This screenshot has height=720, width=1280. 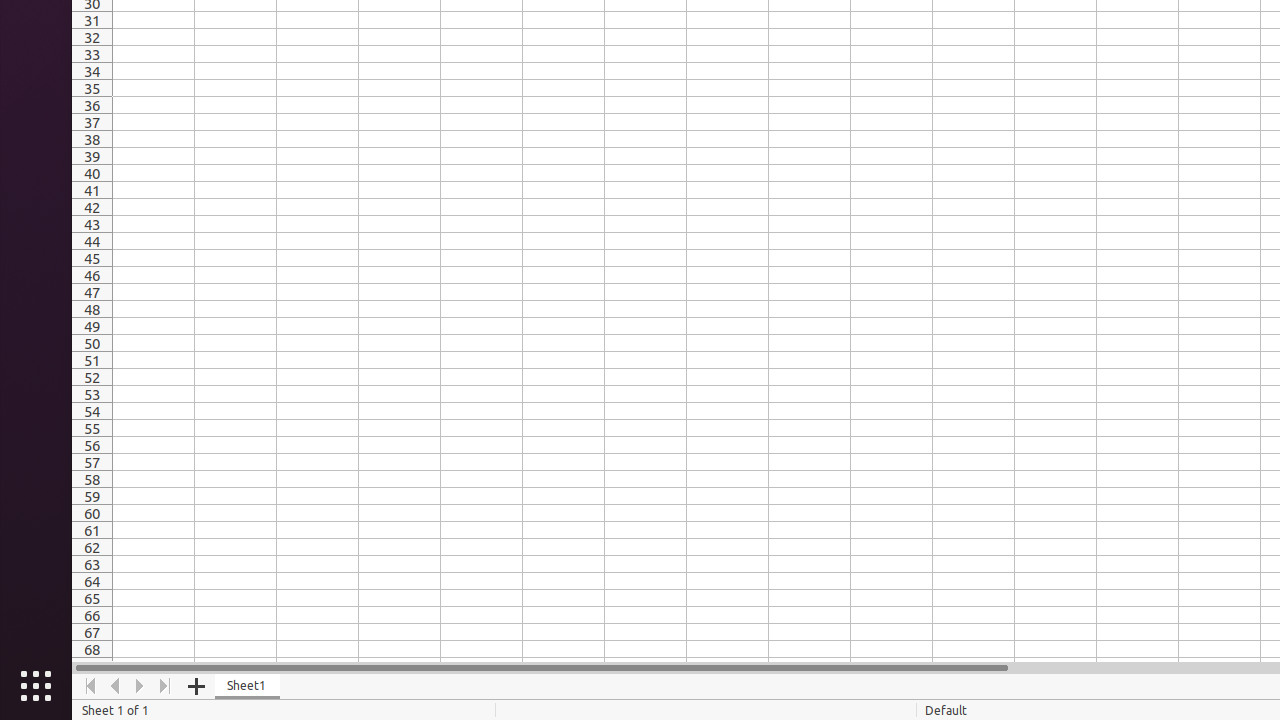 I want to click on Move Left, so click(x=116, y=686).